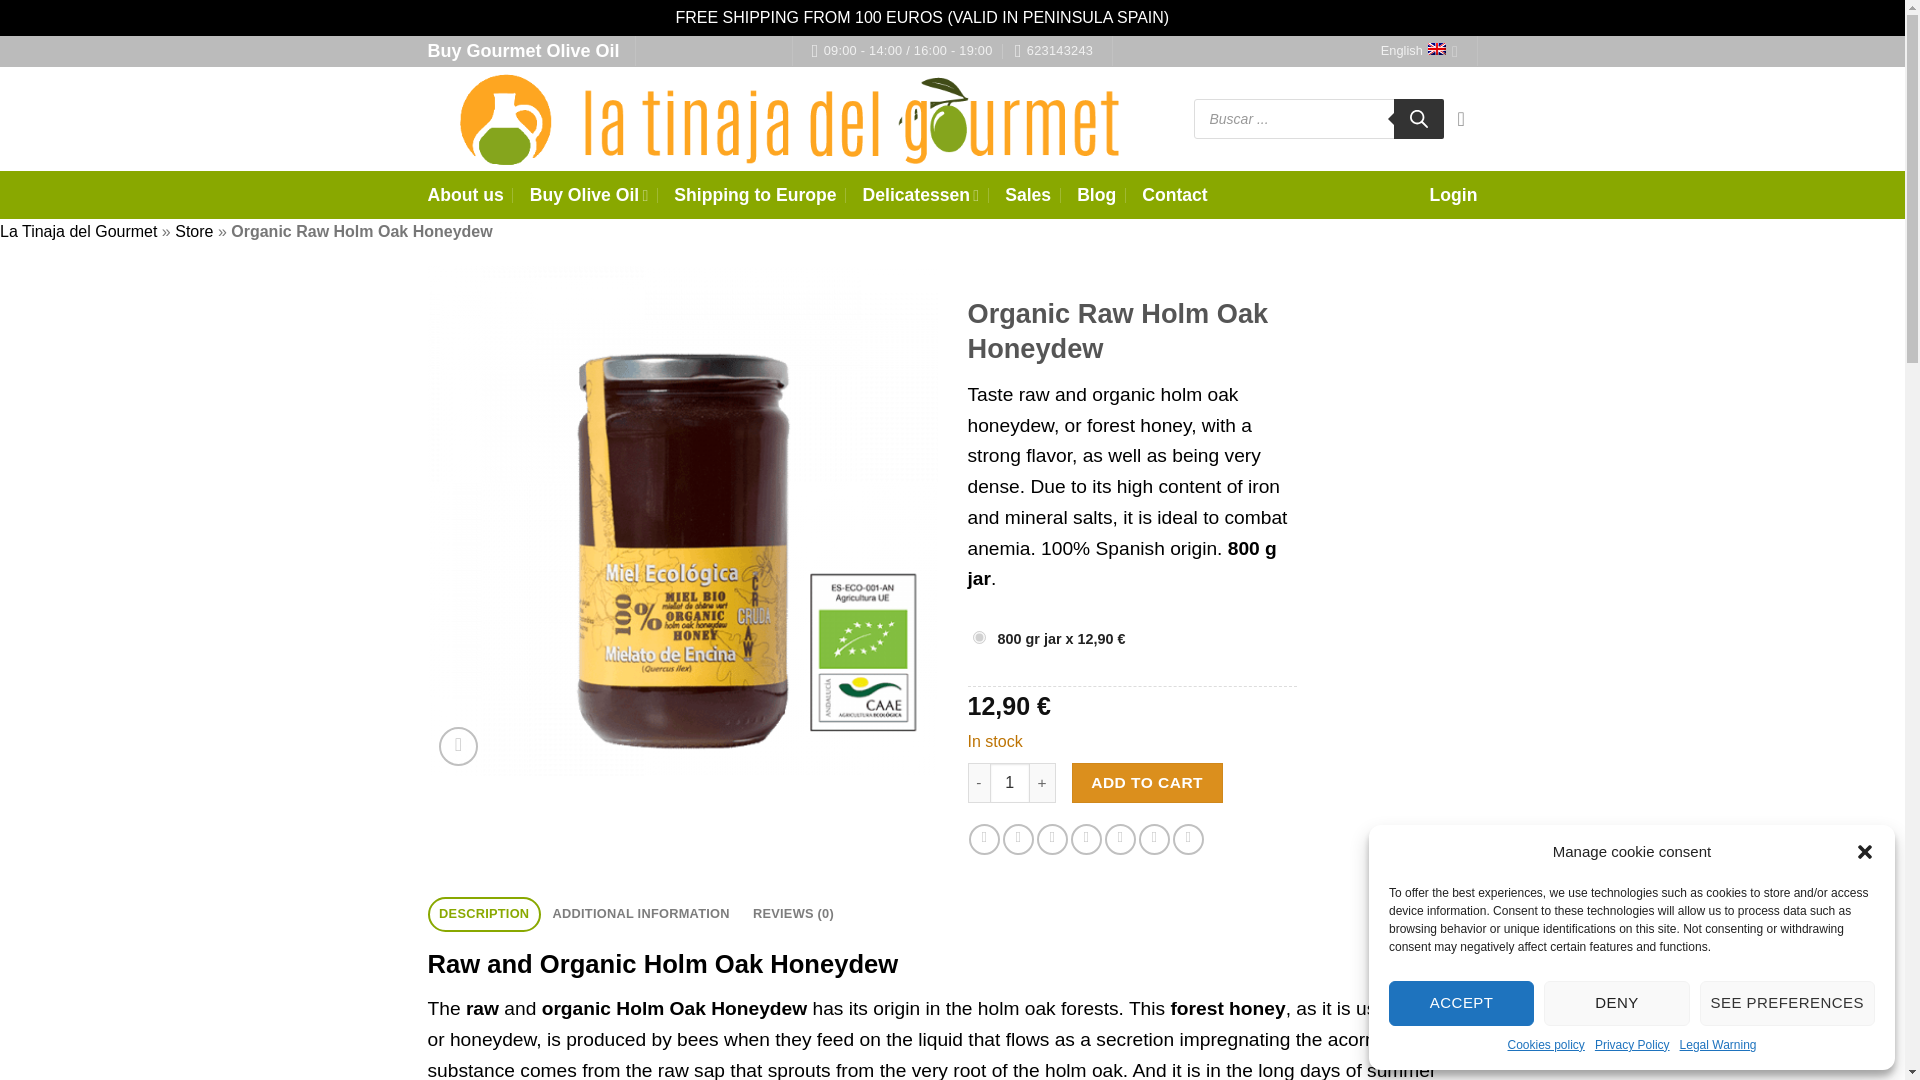 The height and width of the screenshot is (1080, 1920). Describe the element at coordinates (1010, 782) in the screenshot. I see `1` at that location.